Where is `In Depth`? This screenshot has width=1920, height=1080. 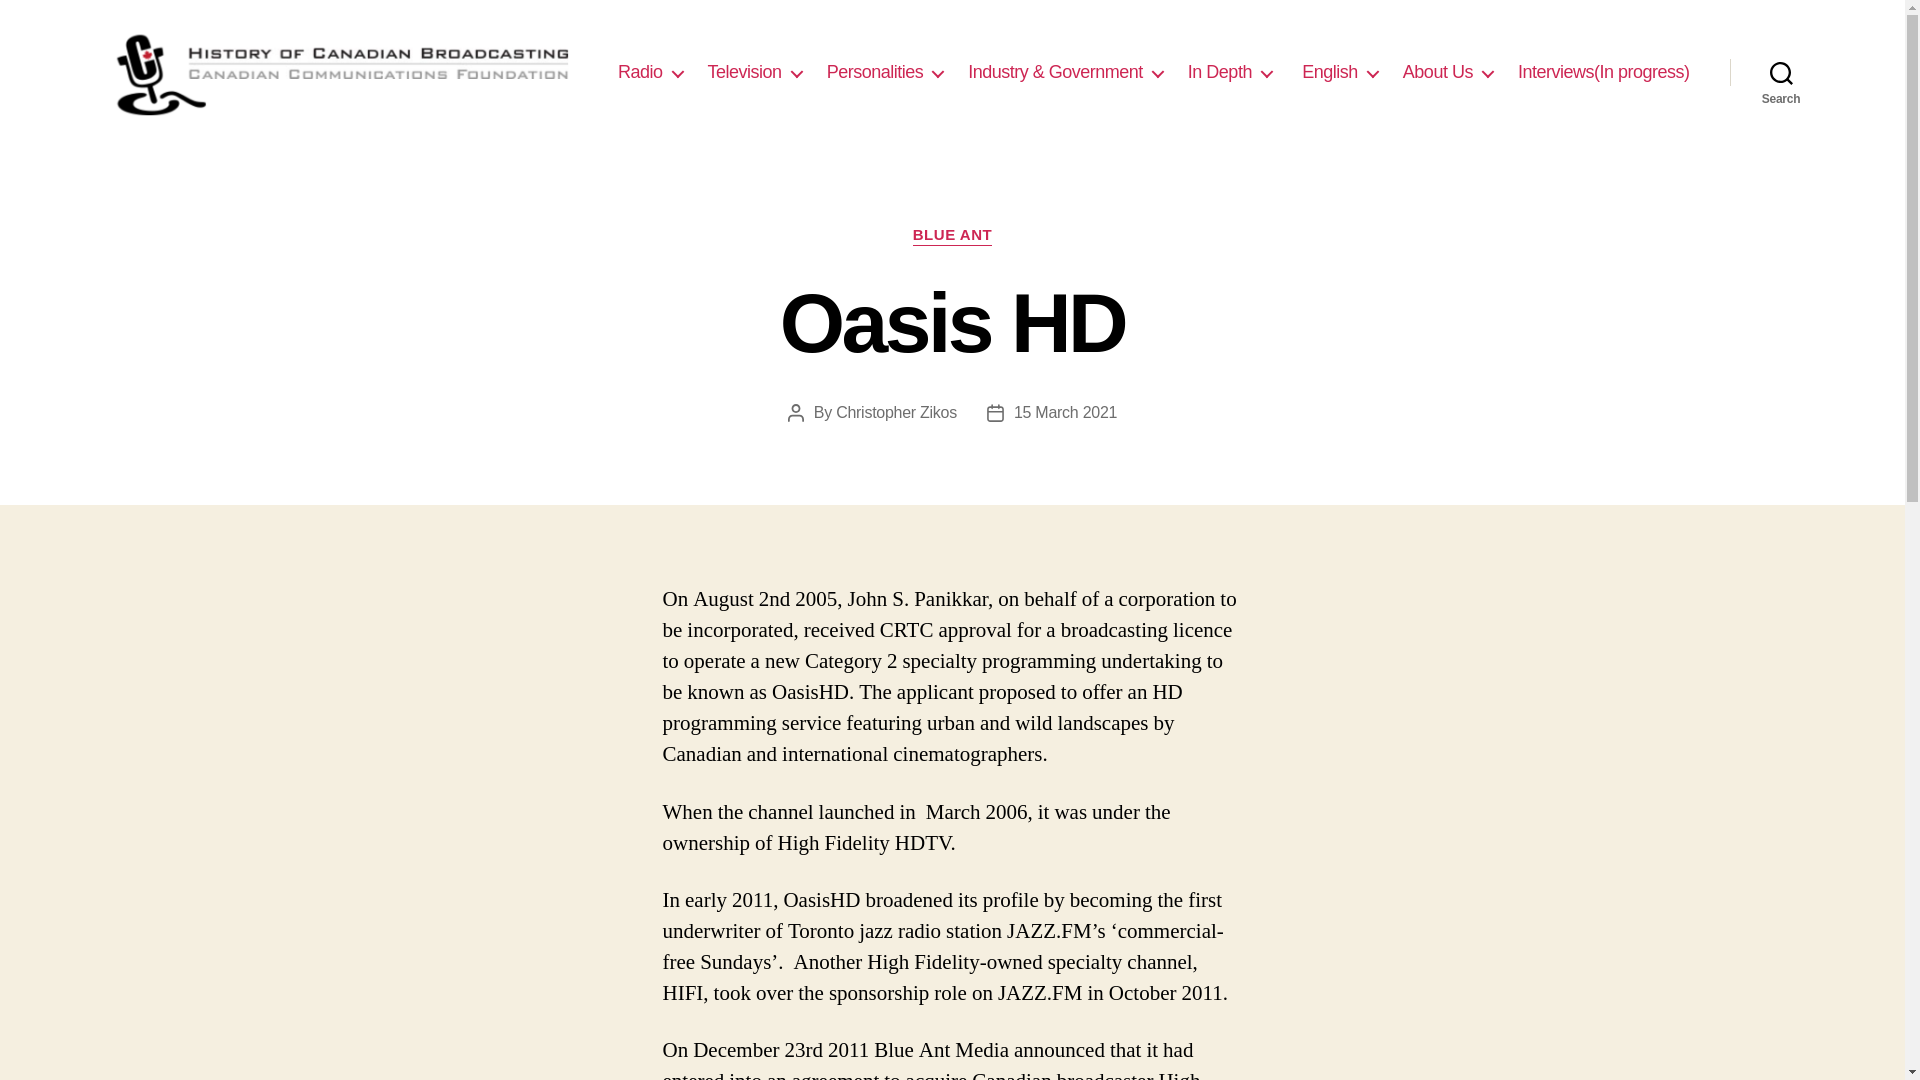 In Depth is located at coordinates (1230, 72).